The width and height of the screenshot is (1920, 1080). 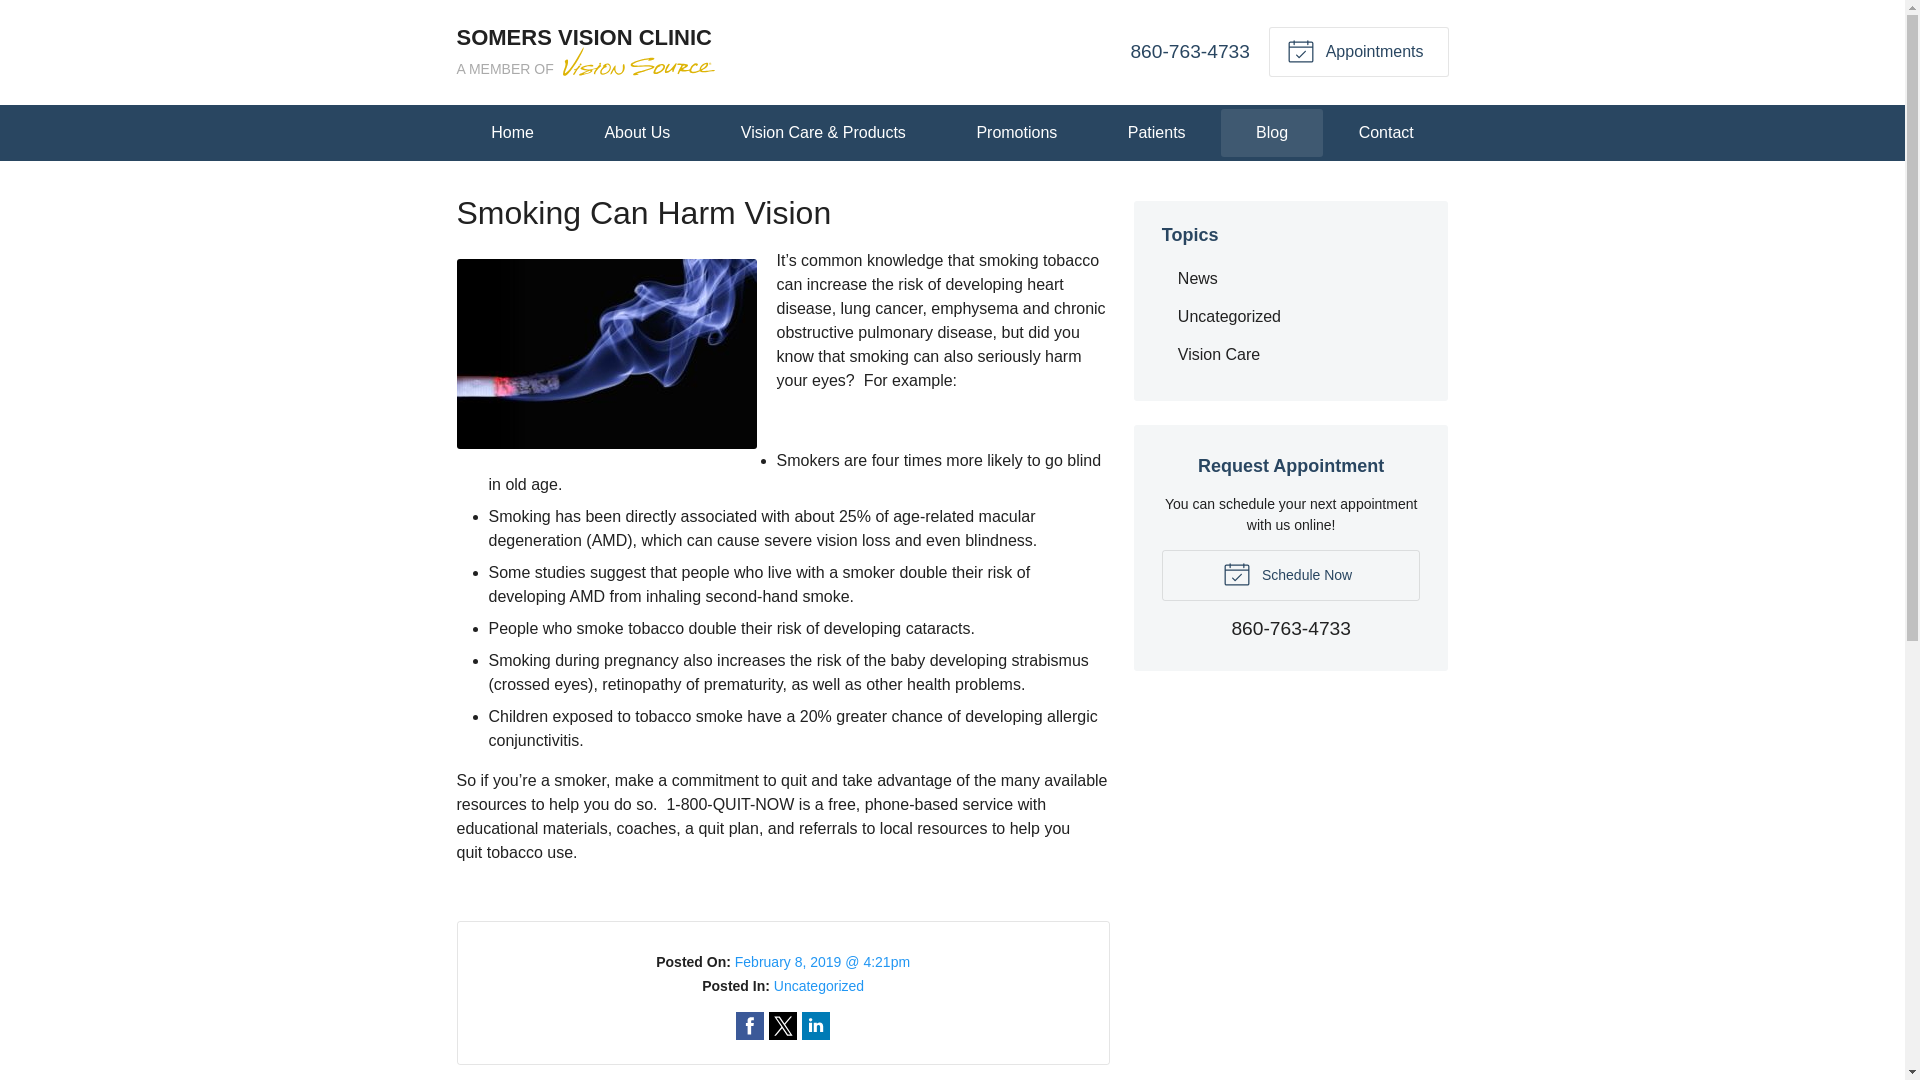 What do you see at coordinates (1290, 630) in the screenshot?
I see `860-763-4733` at bounding box center [1290, 630].